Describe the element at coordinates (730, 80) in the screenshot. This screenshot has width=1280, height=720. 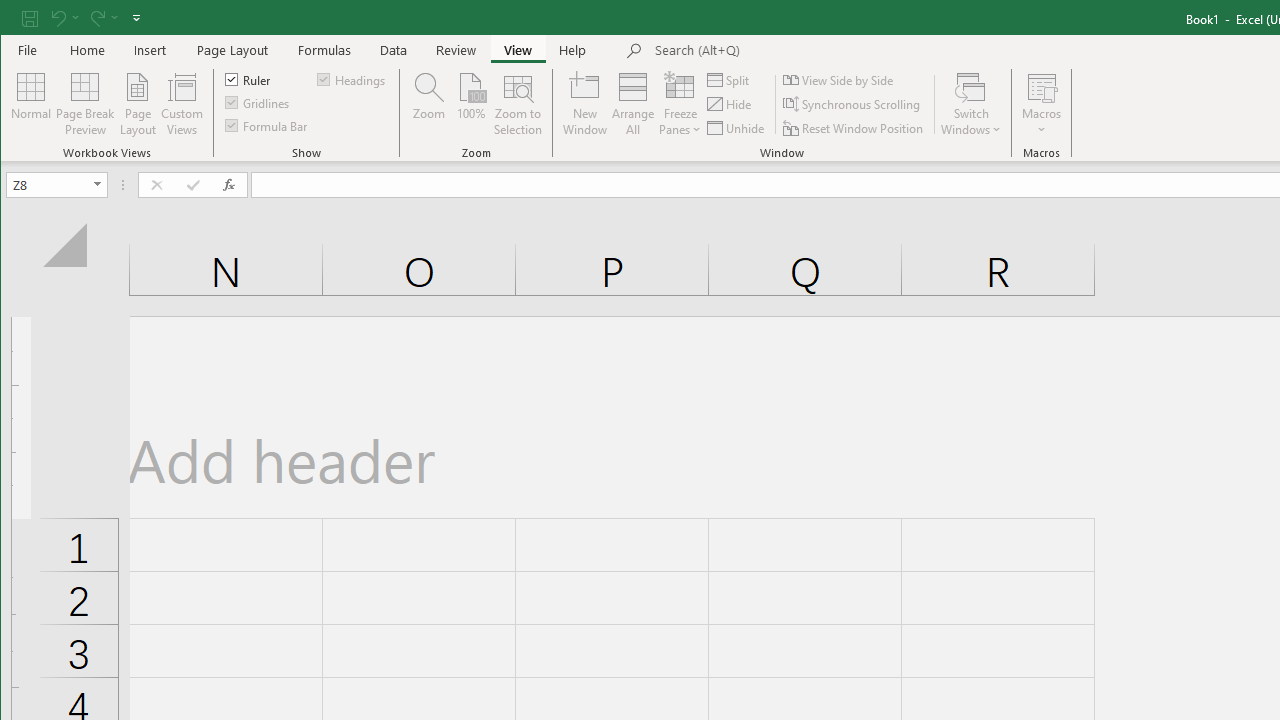
I see `Split` at that location.